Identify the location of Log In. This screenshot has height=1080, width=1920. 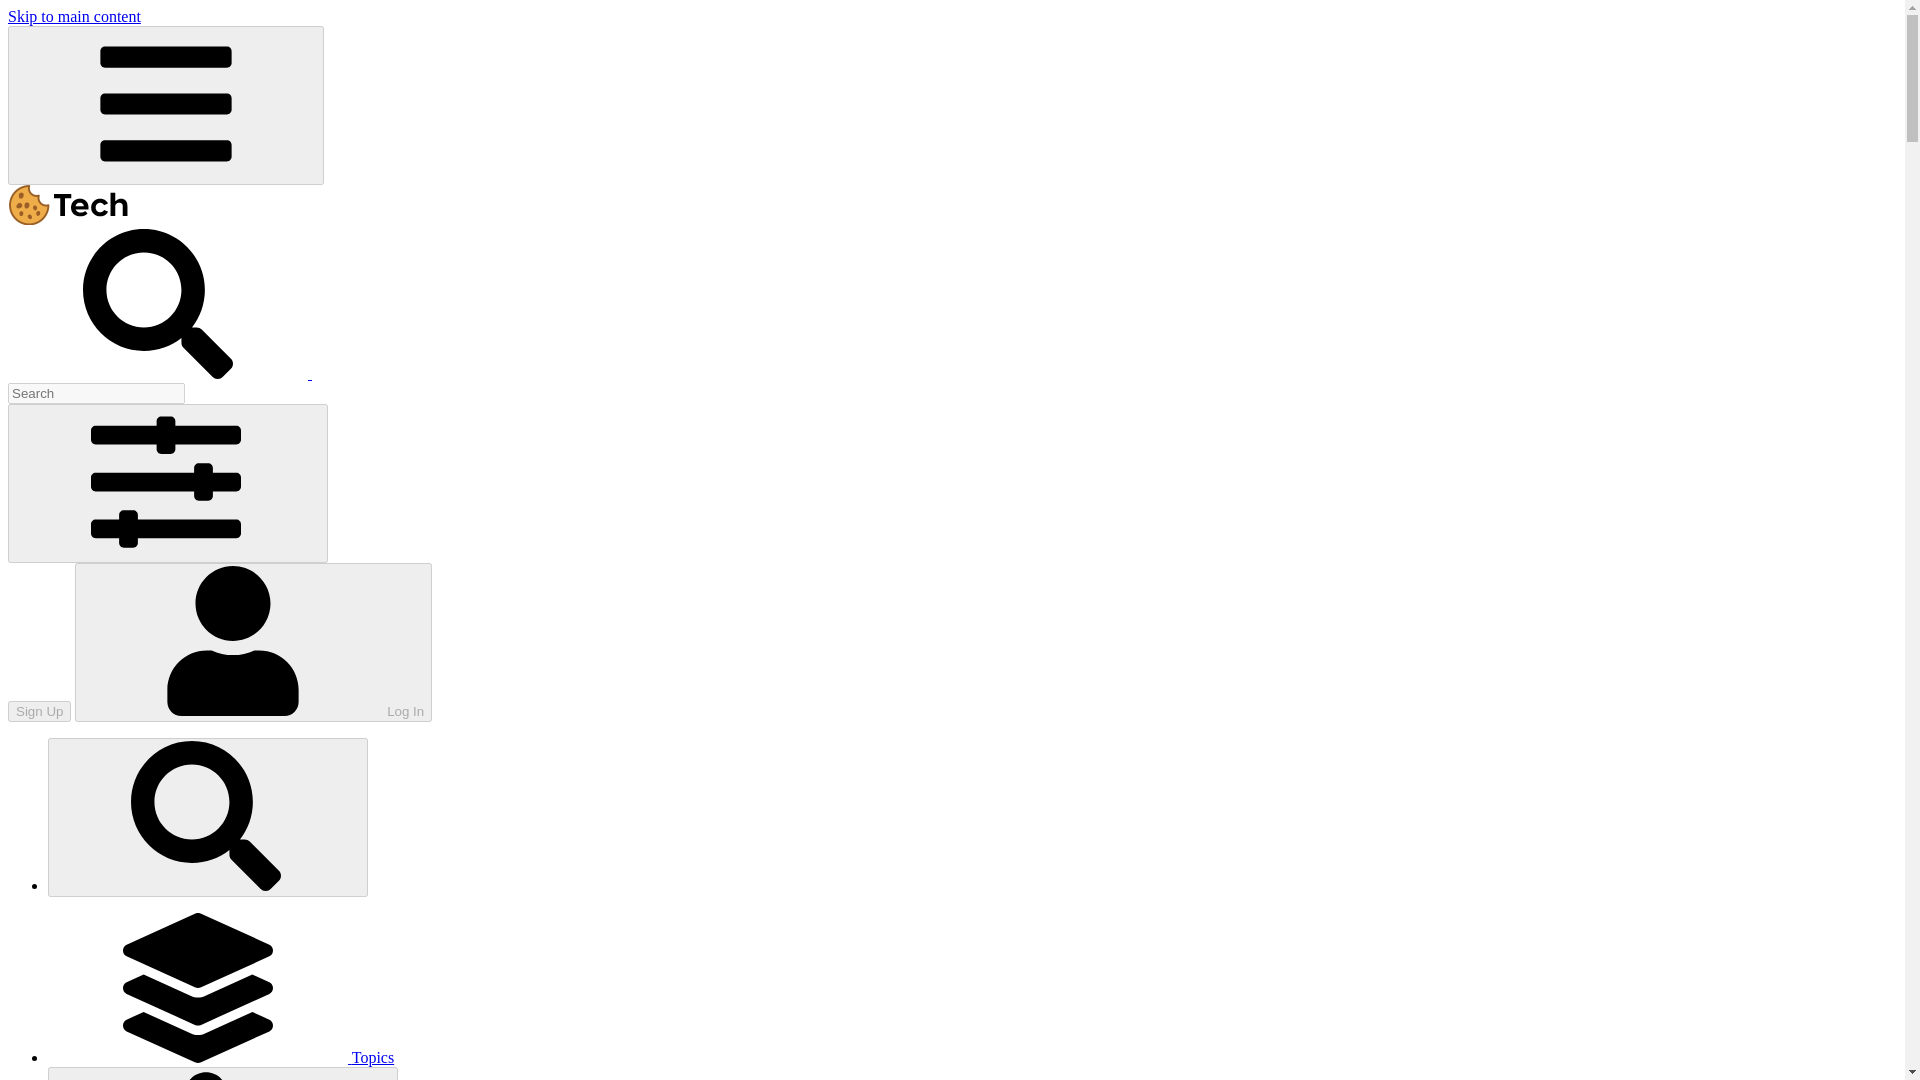
(253, 642).